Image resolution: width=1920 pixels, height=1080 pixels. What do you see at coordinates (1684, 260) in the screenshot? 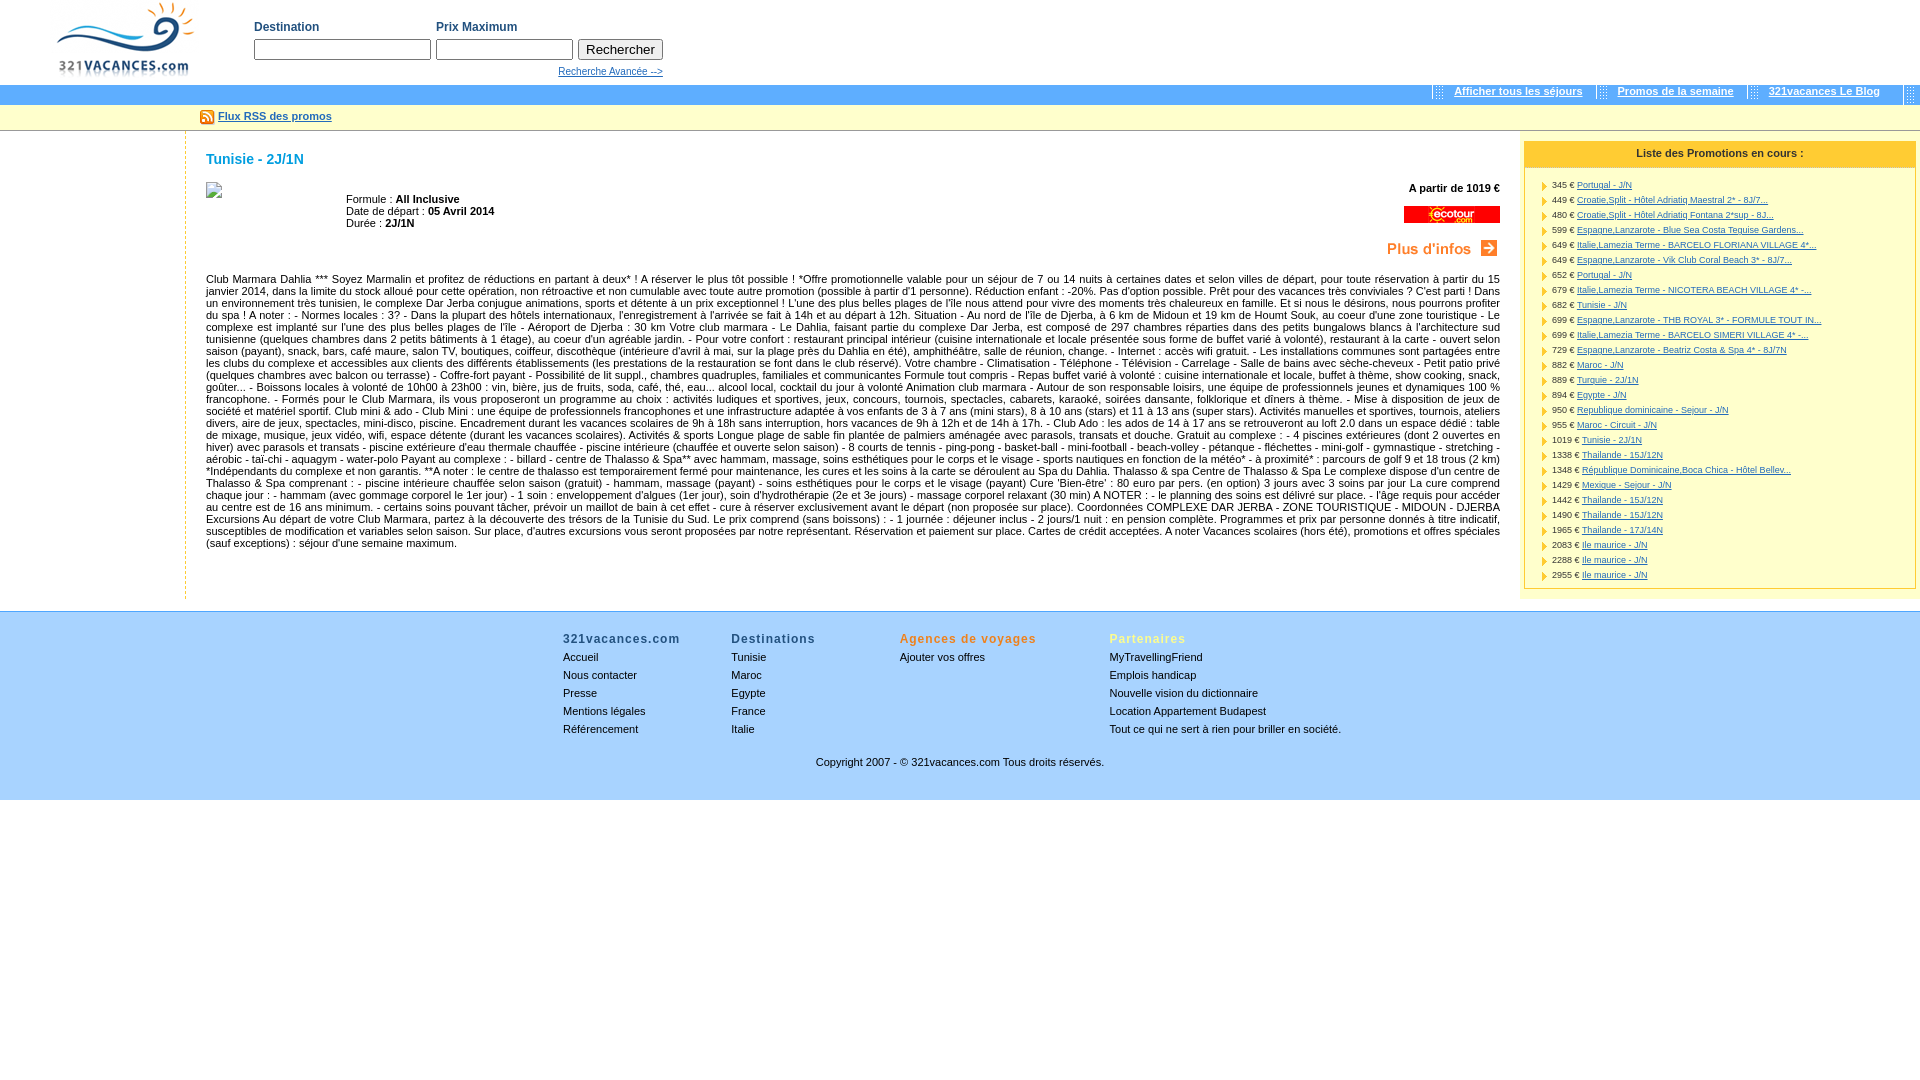
I see `Espagne,Lanzarote - Vik Club Coral Beach 3* - 8J/7...` at bounding box center [1684, 260].